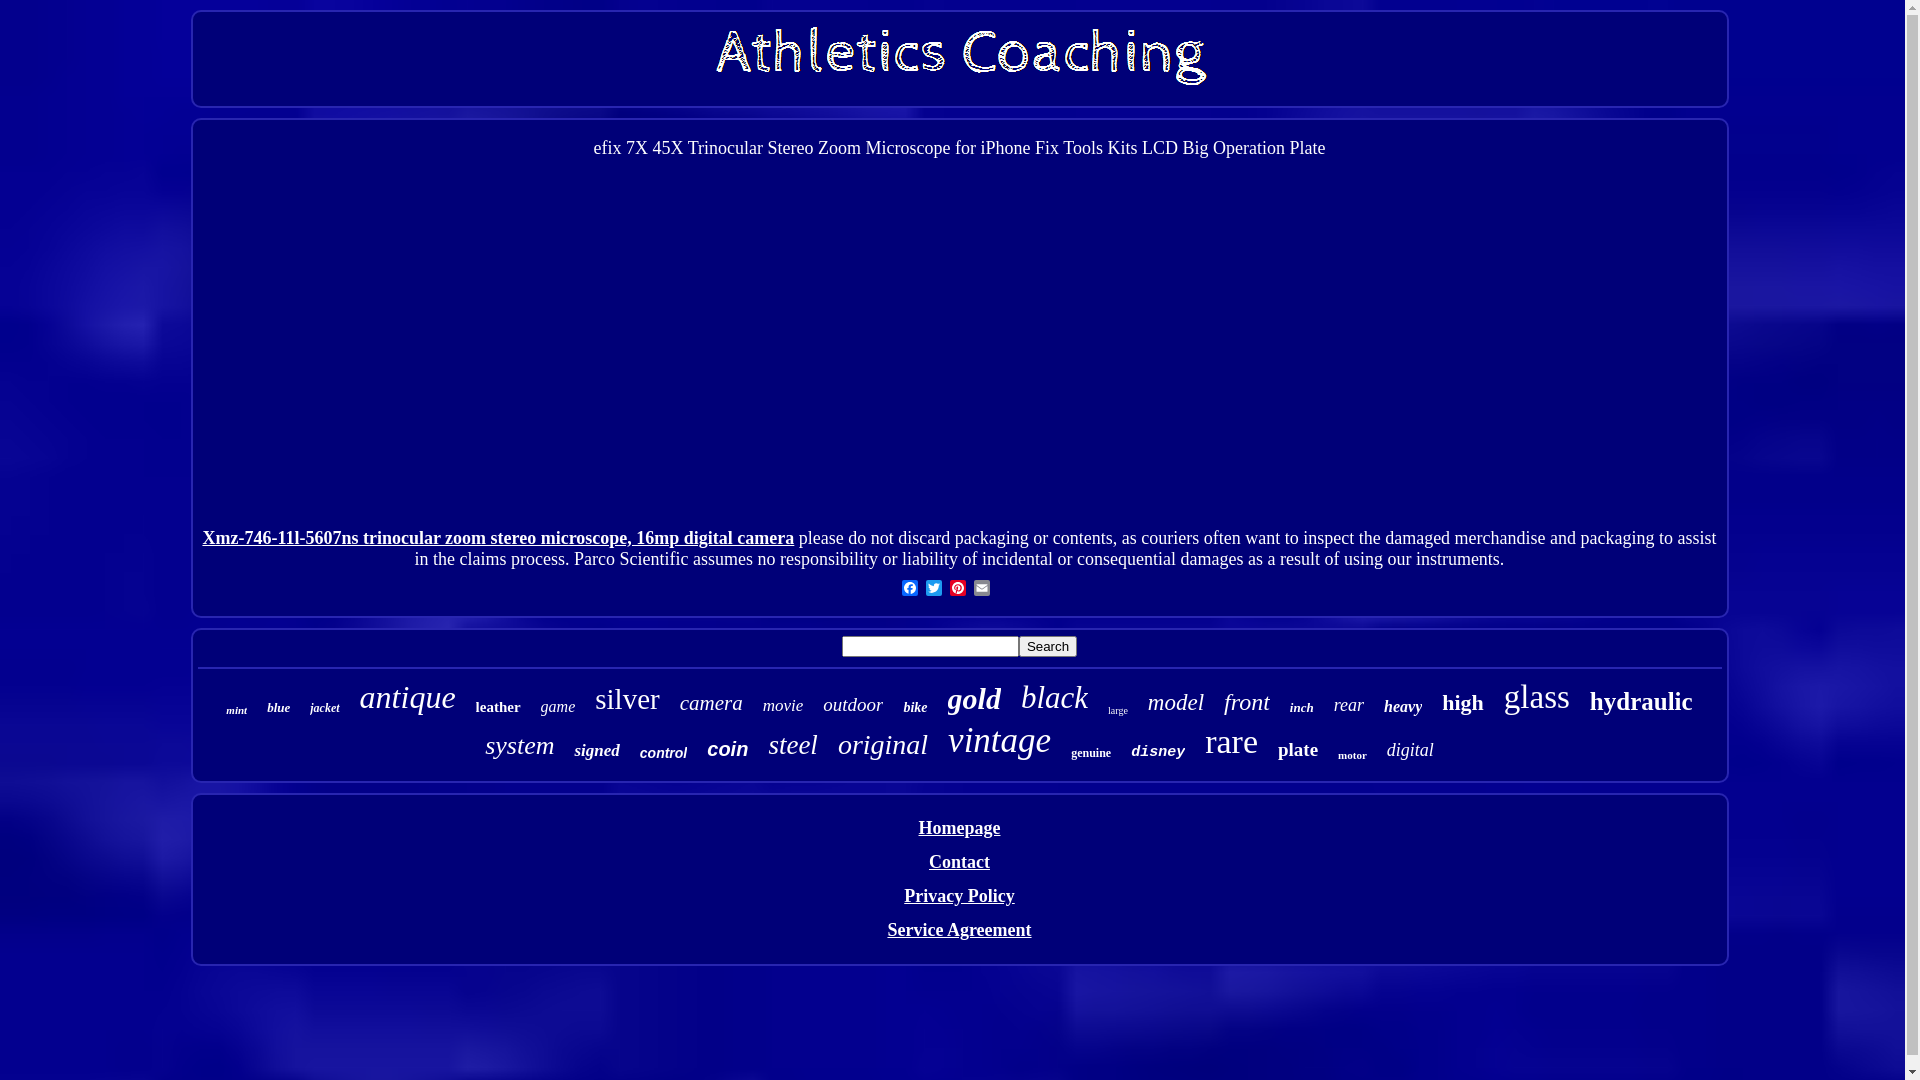 This screenshot has height=1080, width=1920. Describe the element at coordinates (853, 705) in the screenshot. I see `outdoor` at that location.